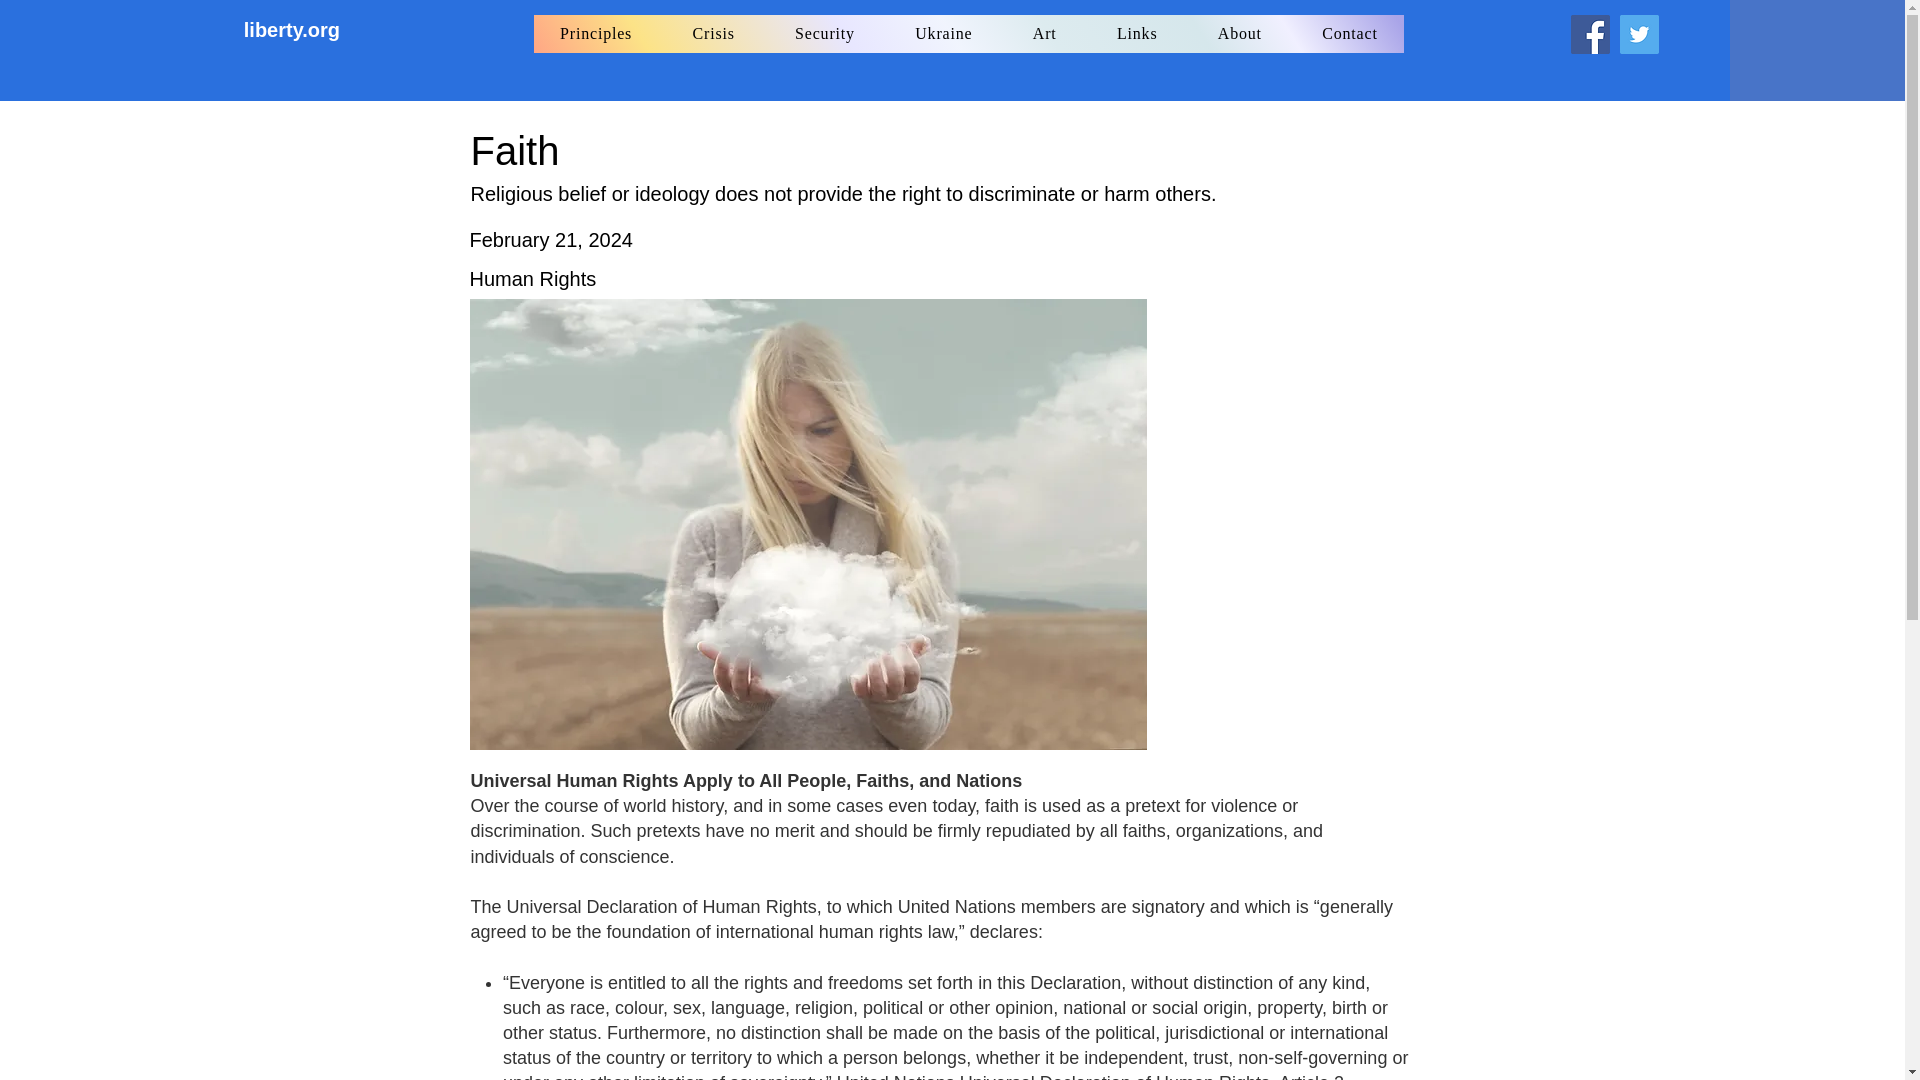 Image resolution: width=1920 pixels, height=1080 pixels. What do you see at coordinates (943, 34) in the screenshot?
I see `Ukraine` at bounding box center [943, 34].